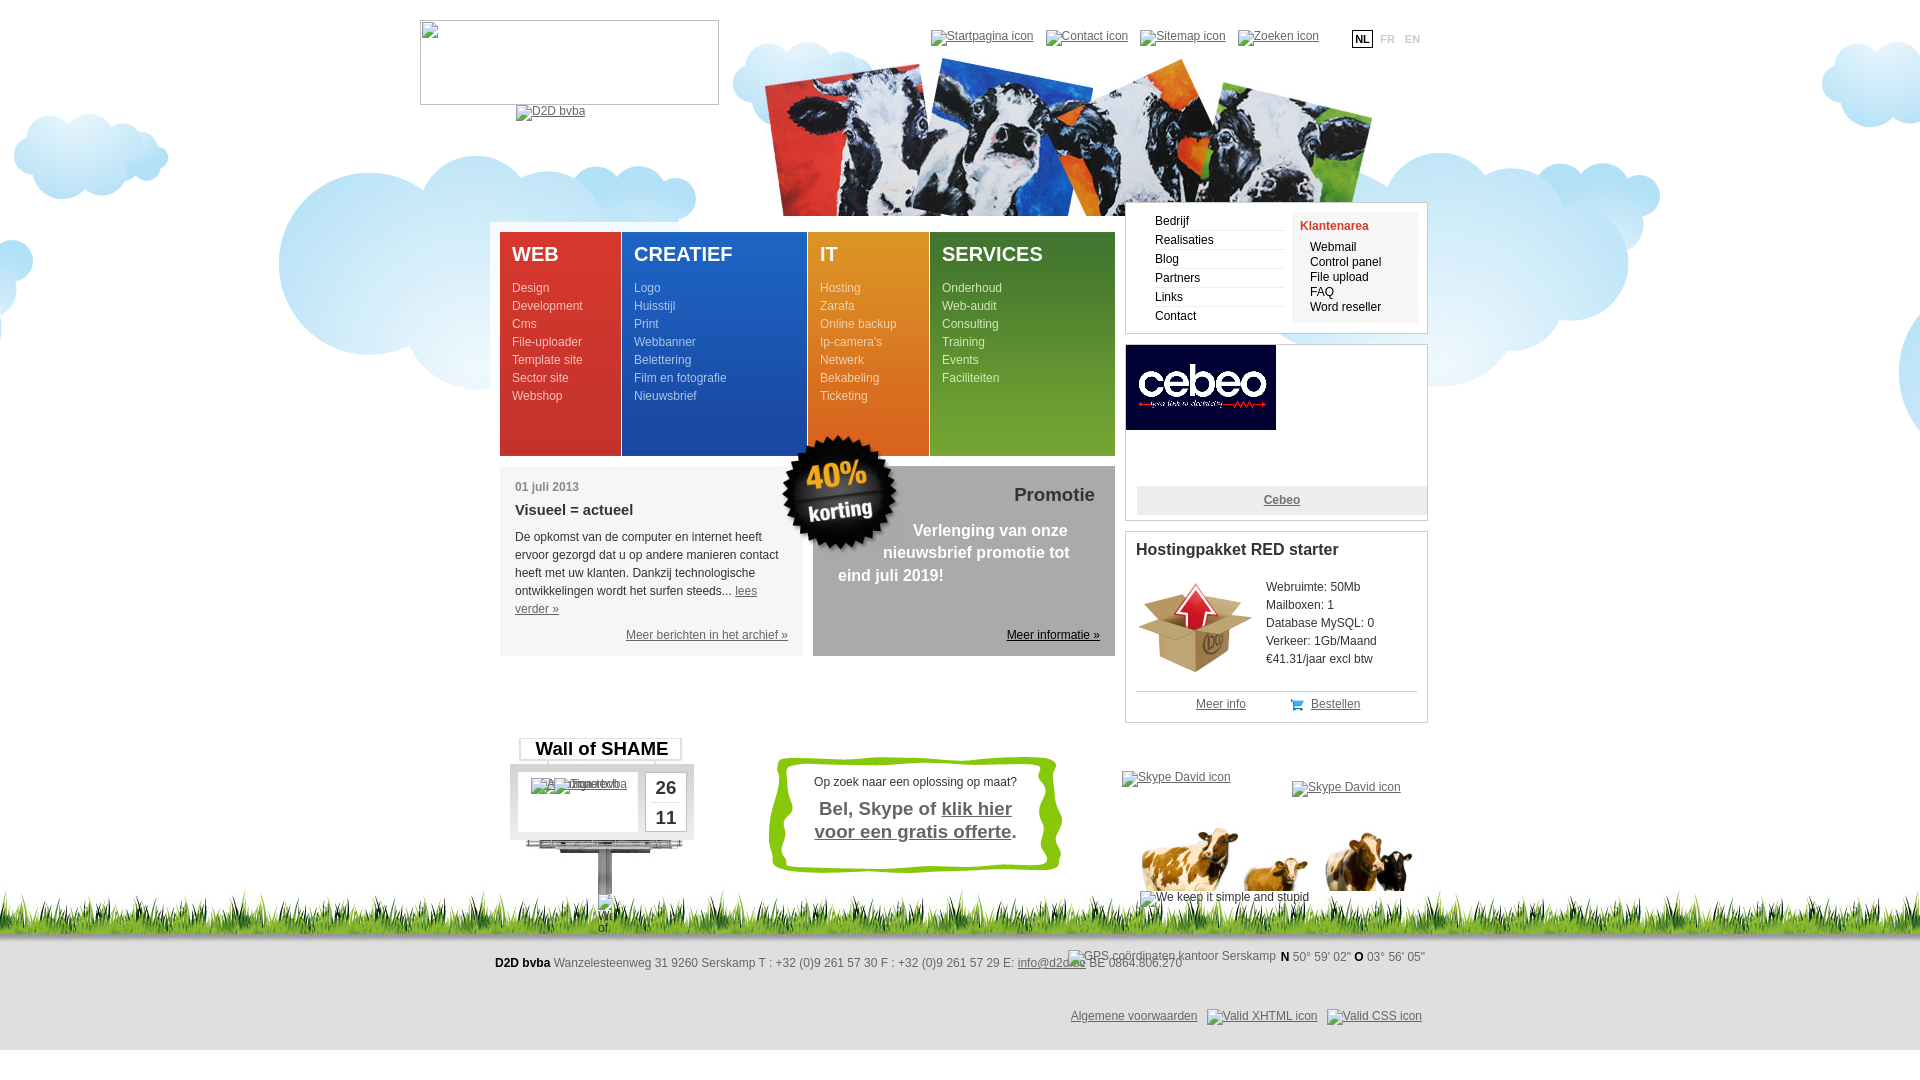  I want to click on info@d2d.be, so click(1052, 963).